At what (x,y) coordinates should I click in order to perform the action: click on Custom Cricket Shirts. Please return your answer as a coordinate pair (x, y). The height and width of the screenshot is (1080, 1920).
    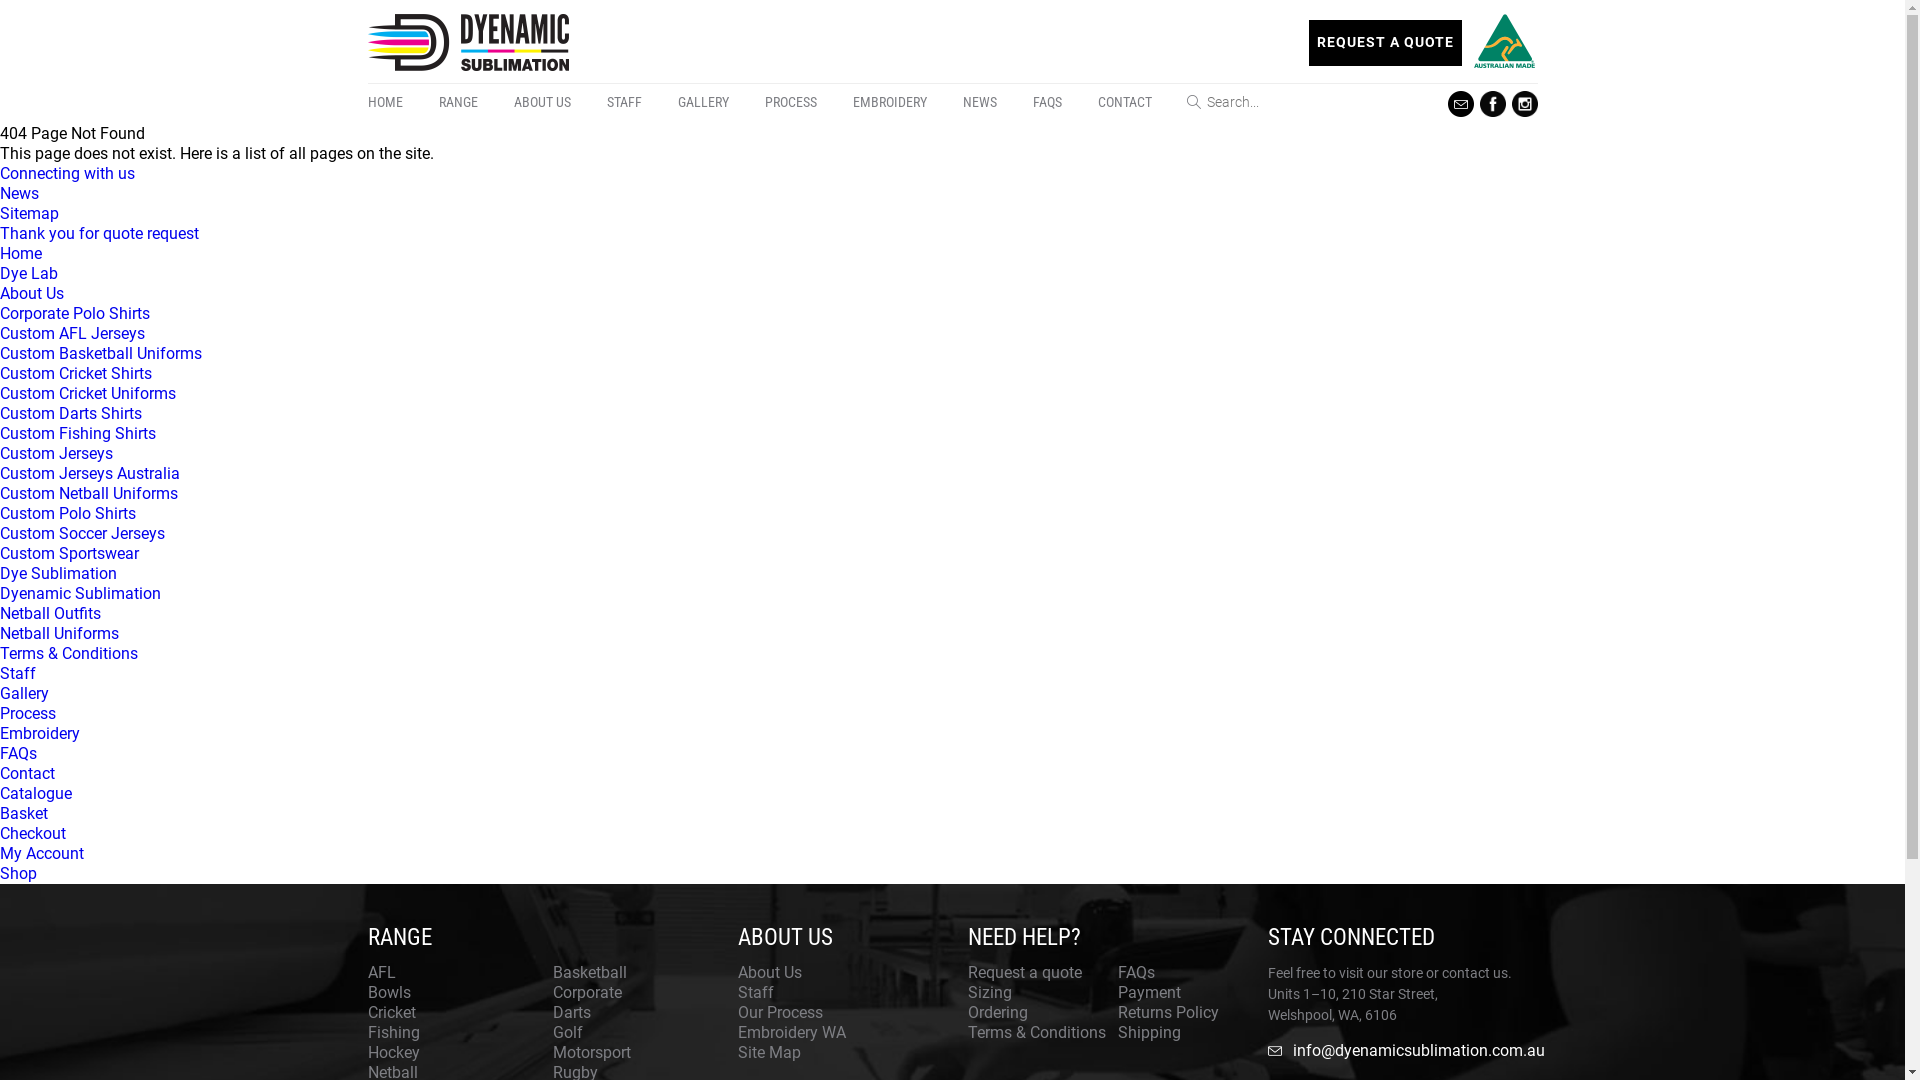
    Looking at the image, I should click on (76, 374).